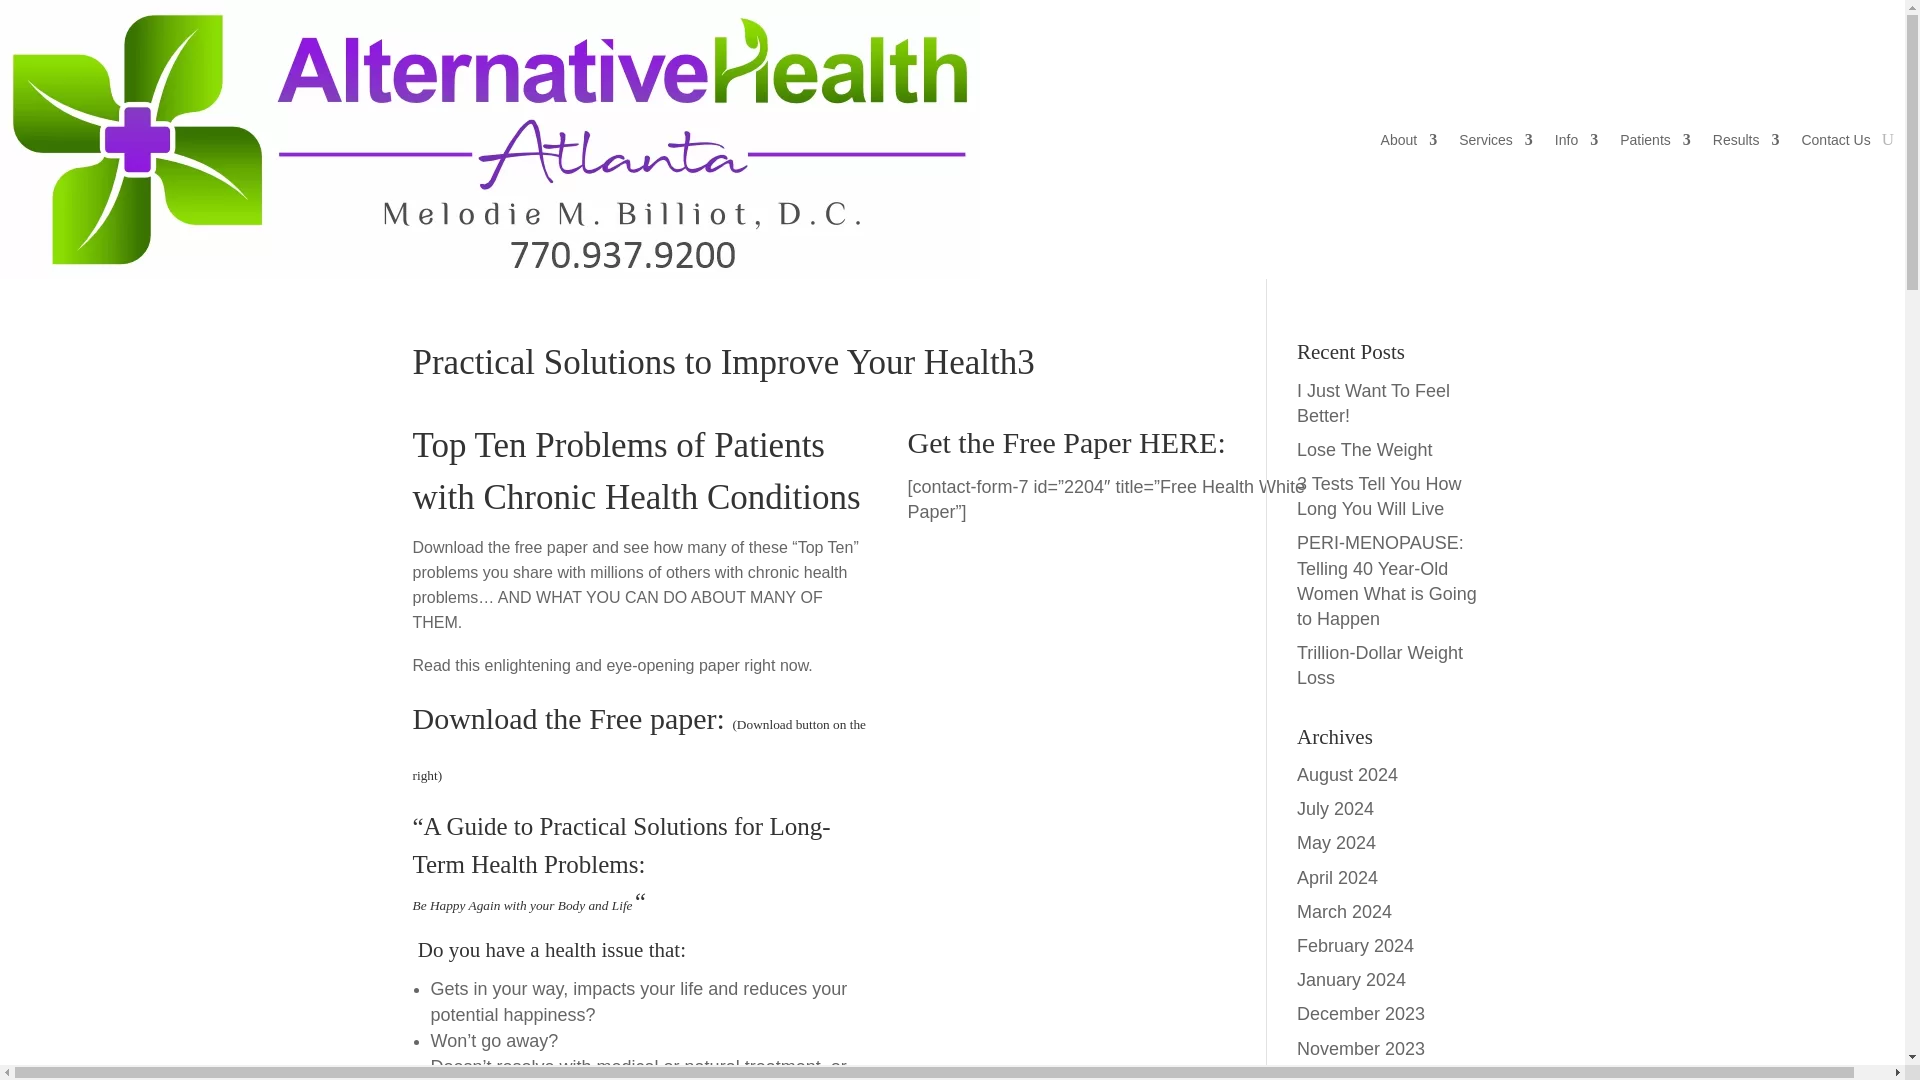  I want to click on May 2024, so click(1336, 842).